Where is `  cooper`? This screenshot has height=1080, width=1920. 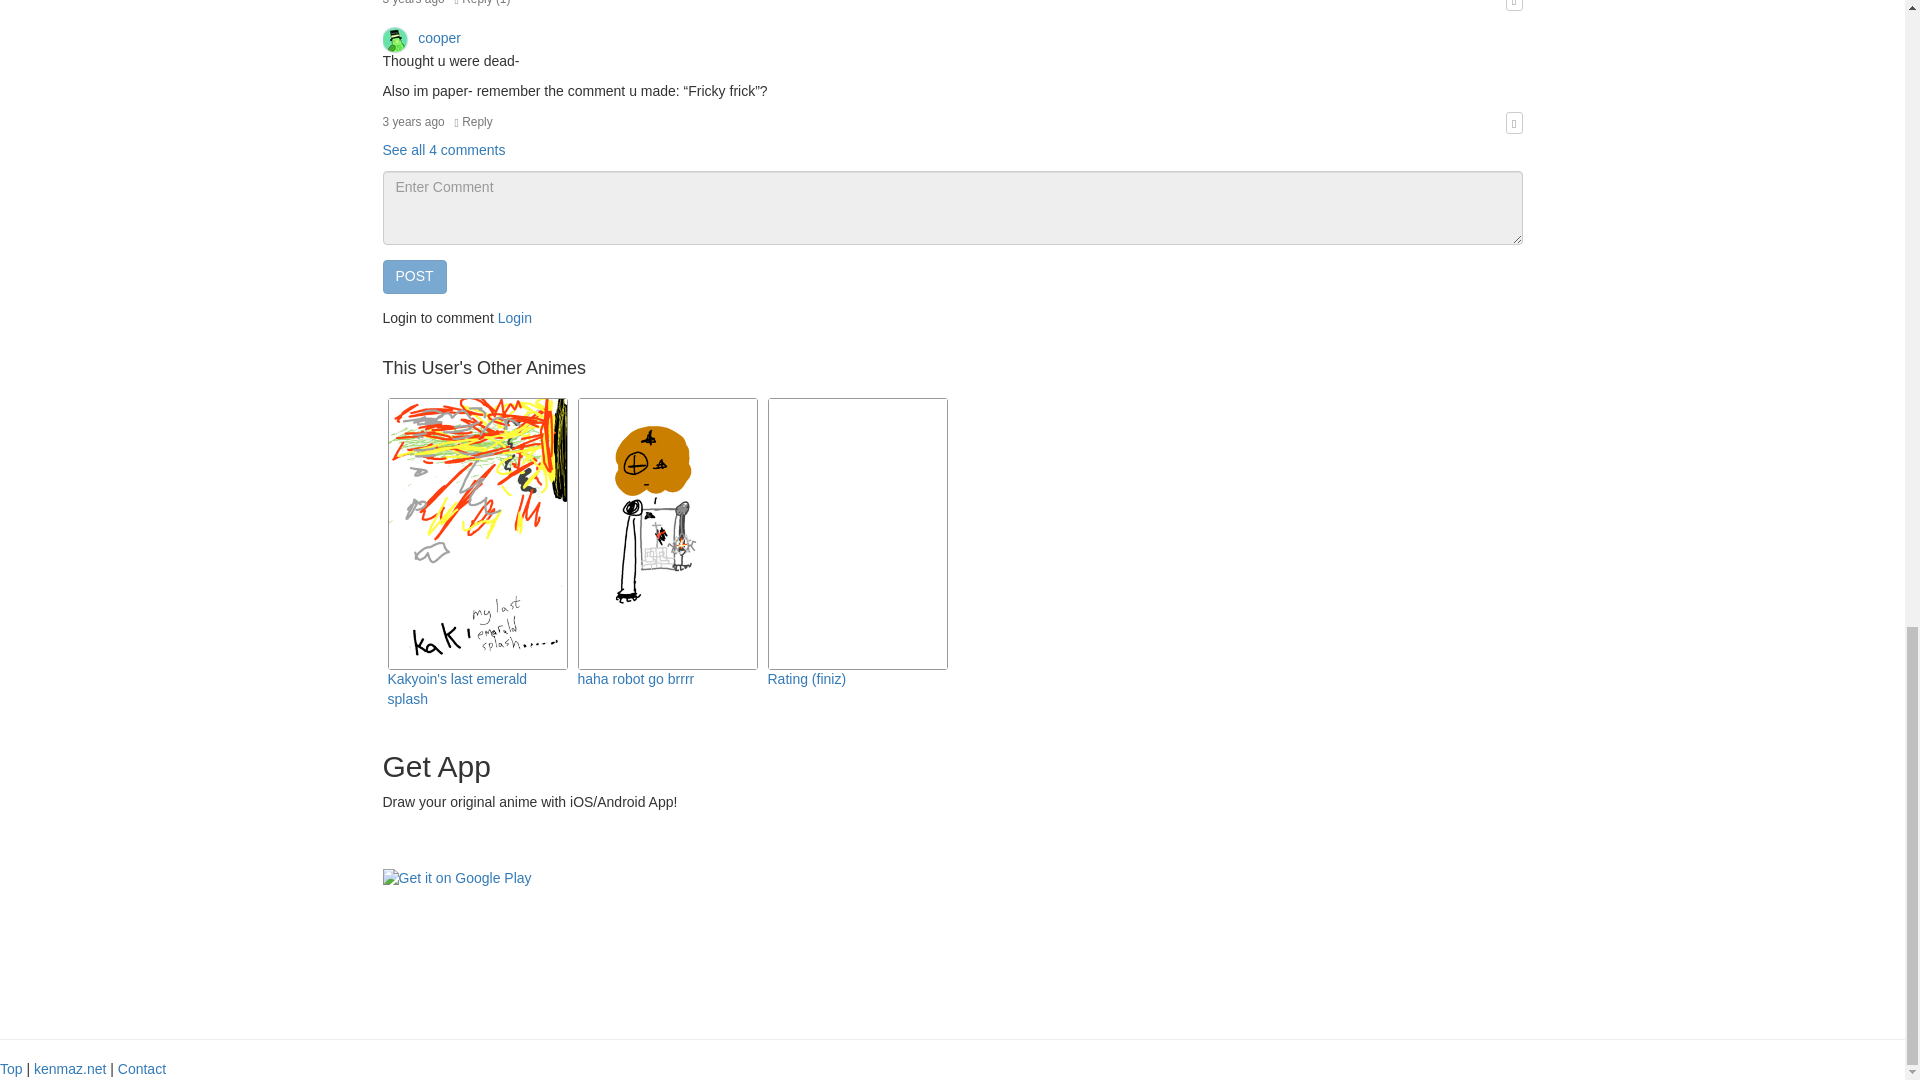   cooper is located at coordinates (421, 38).